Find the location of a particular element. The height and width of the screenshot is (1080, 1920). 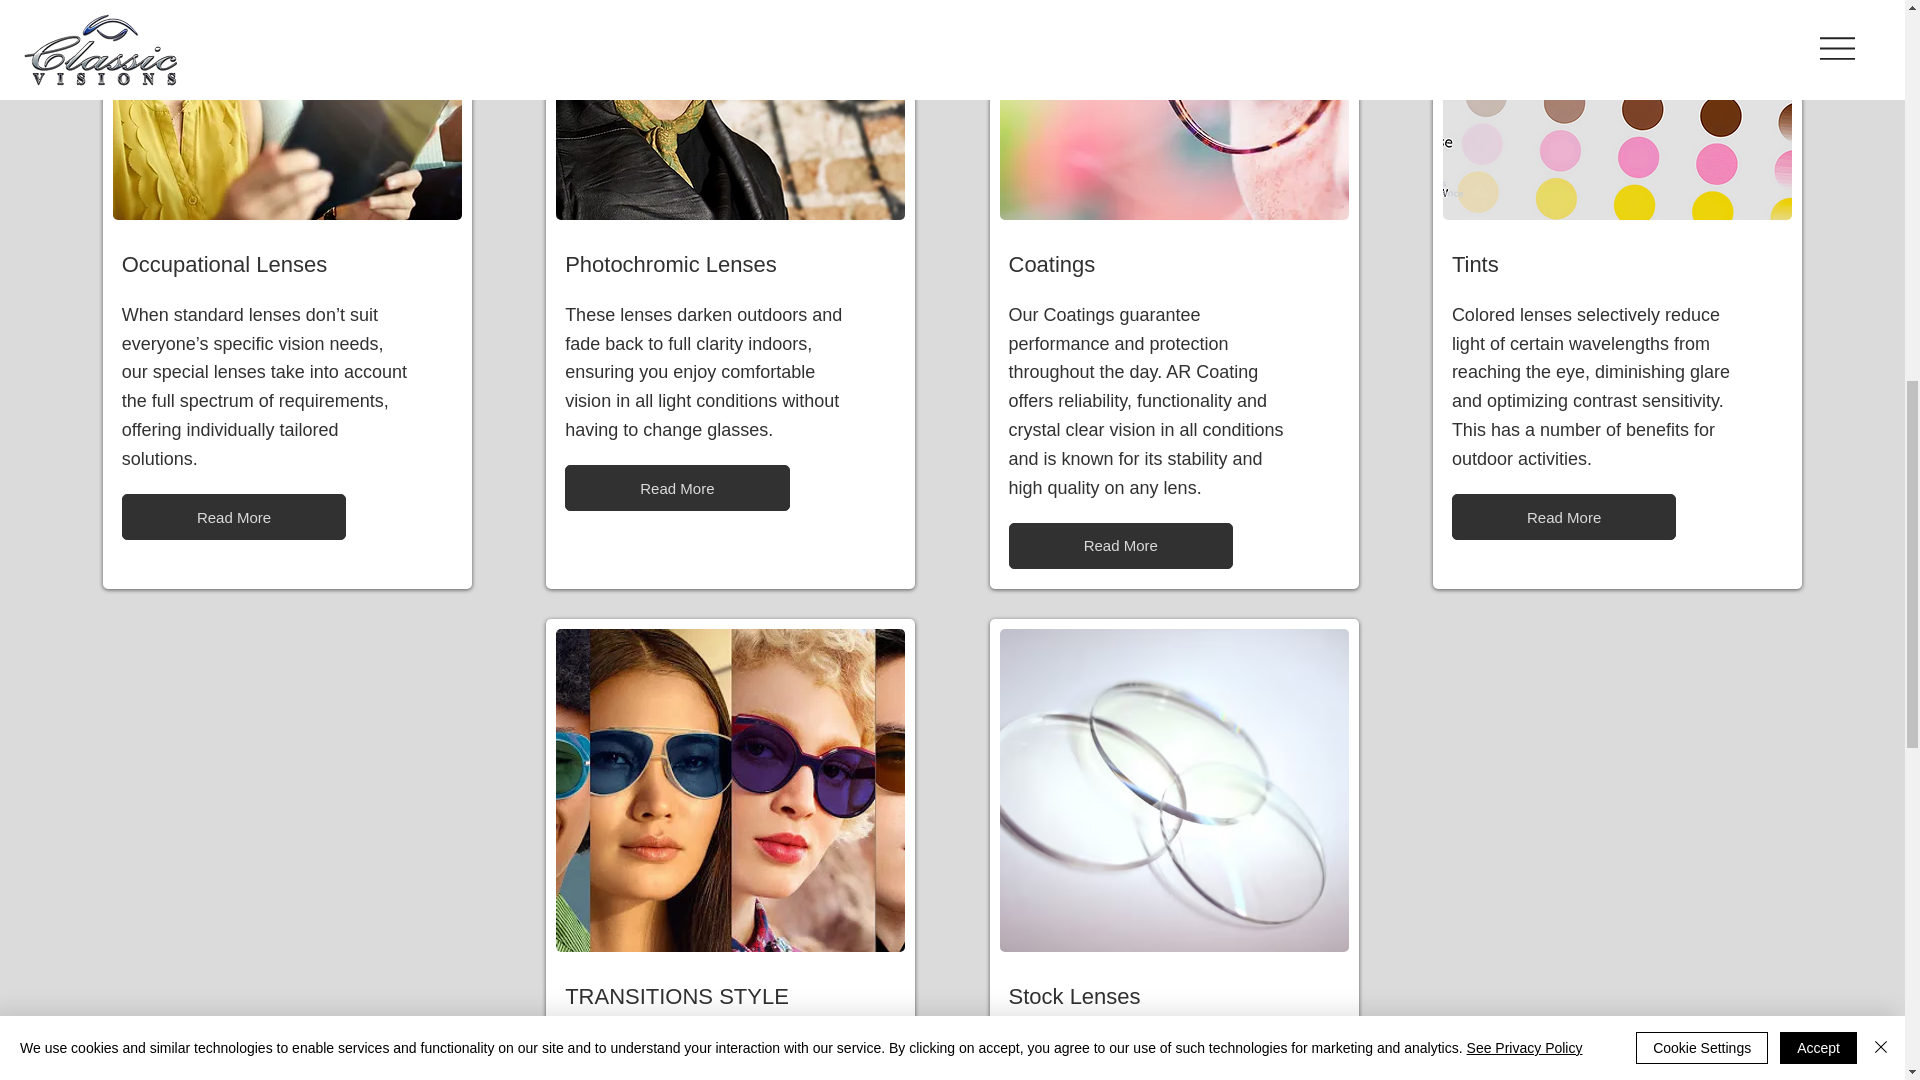

Read More is located at coordinates (676, 488).